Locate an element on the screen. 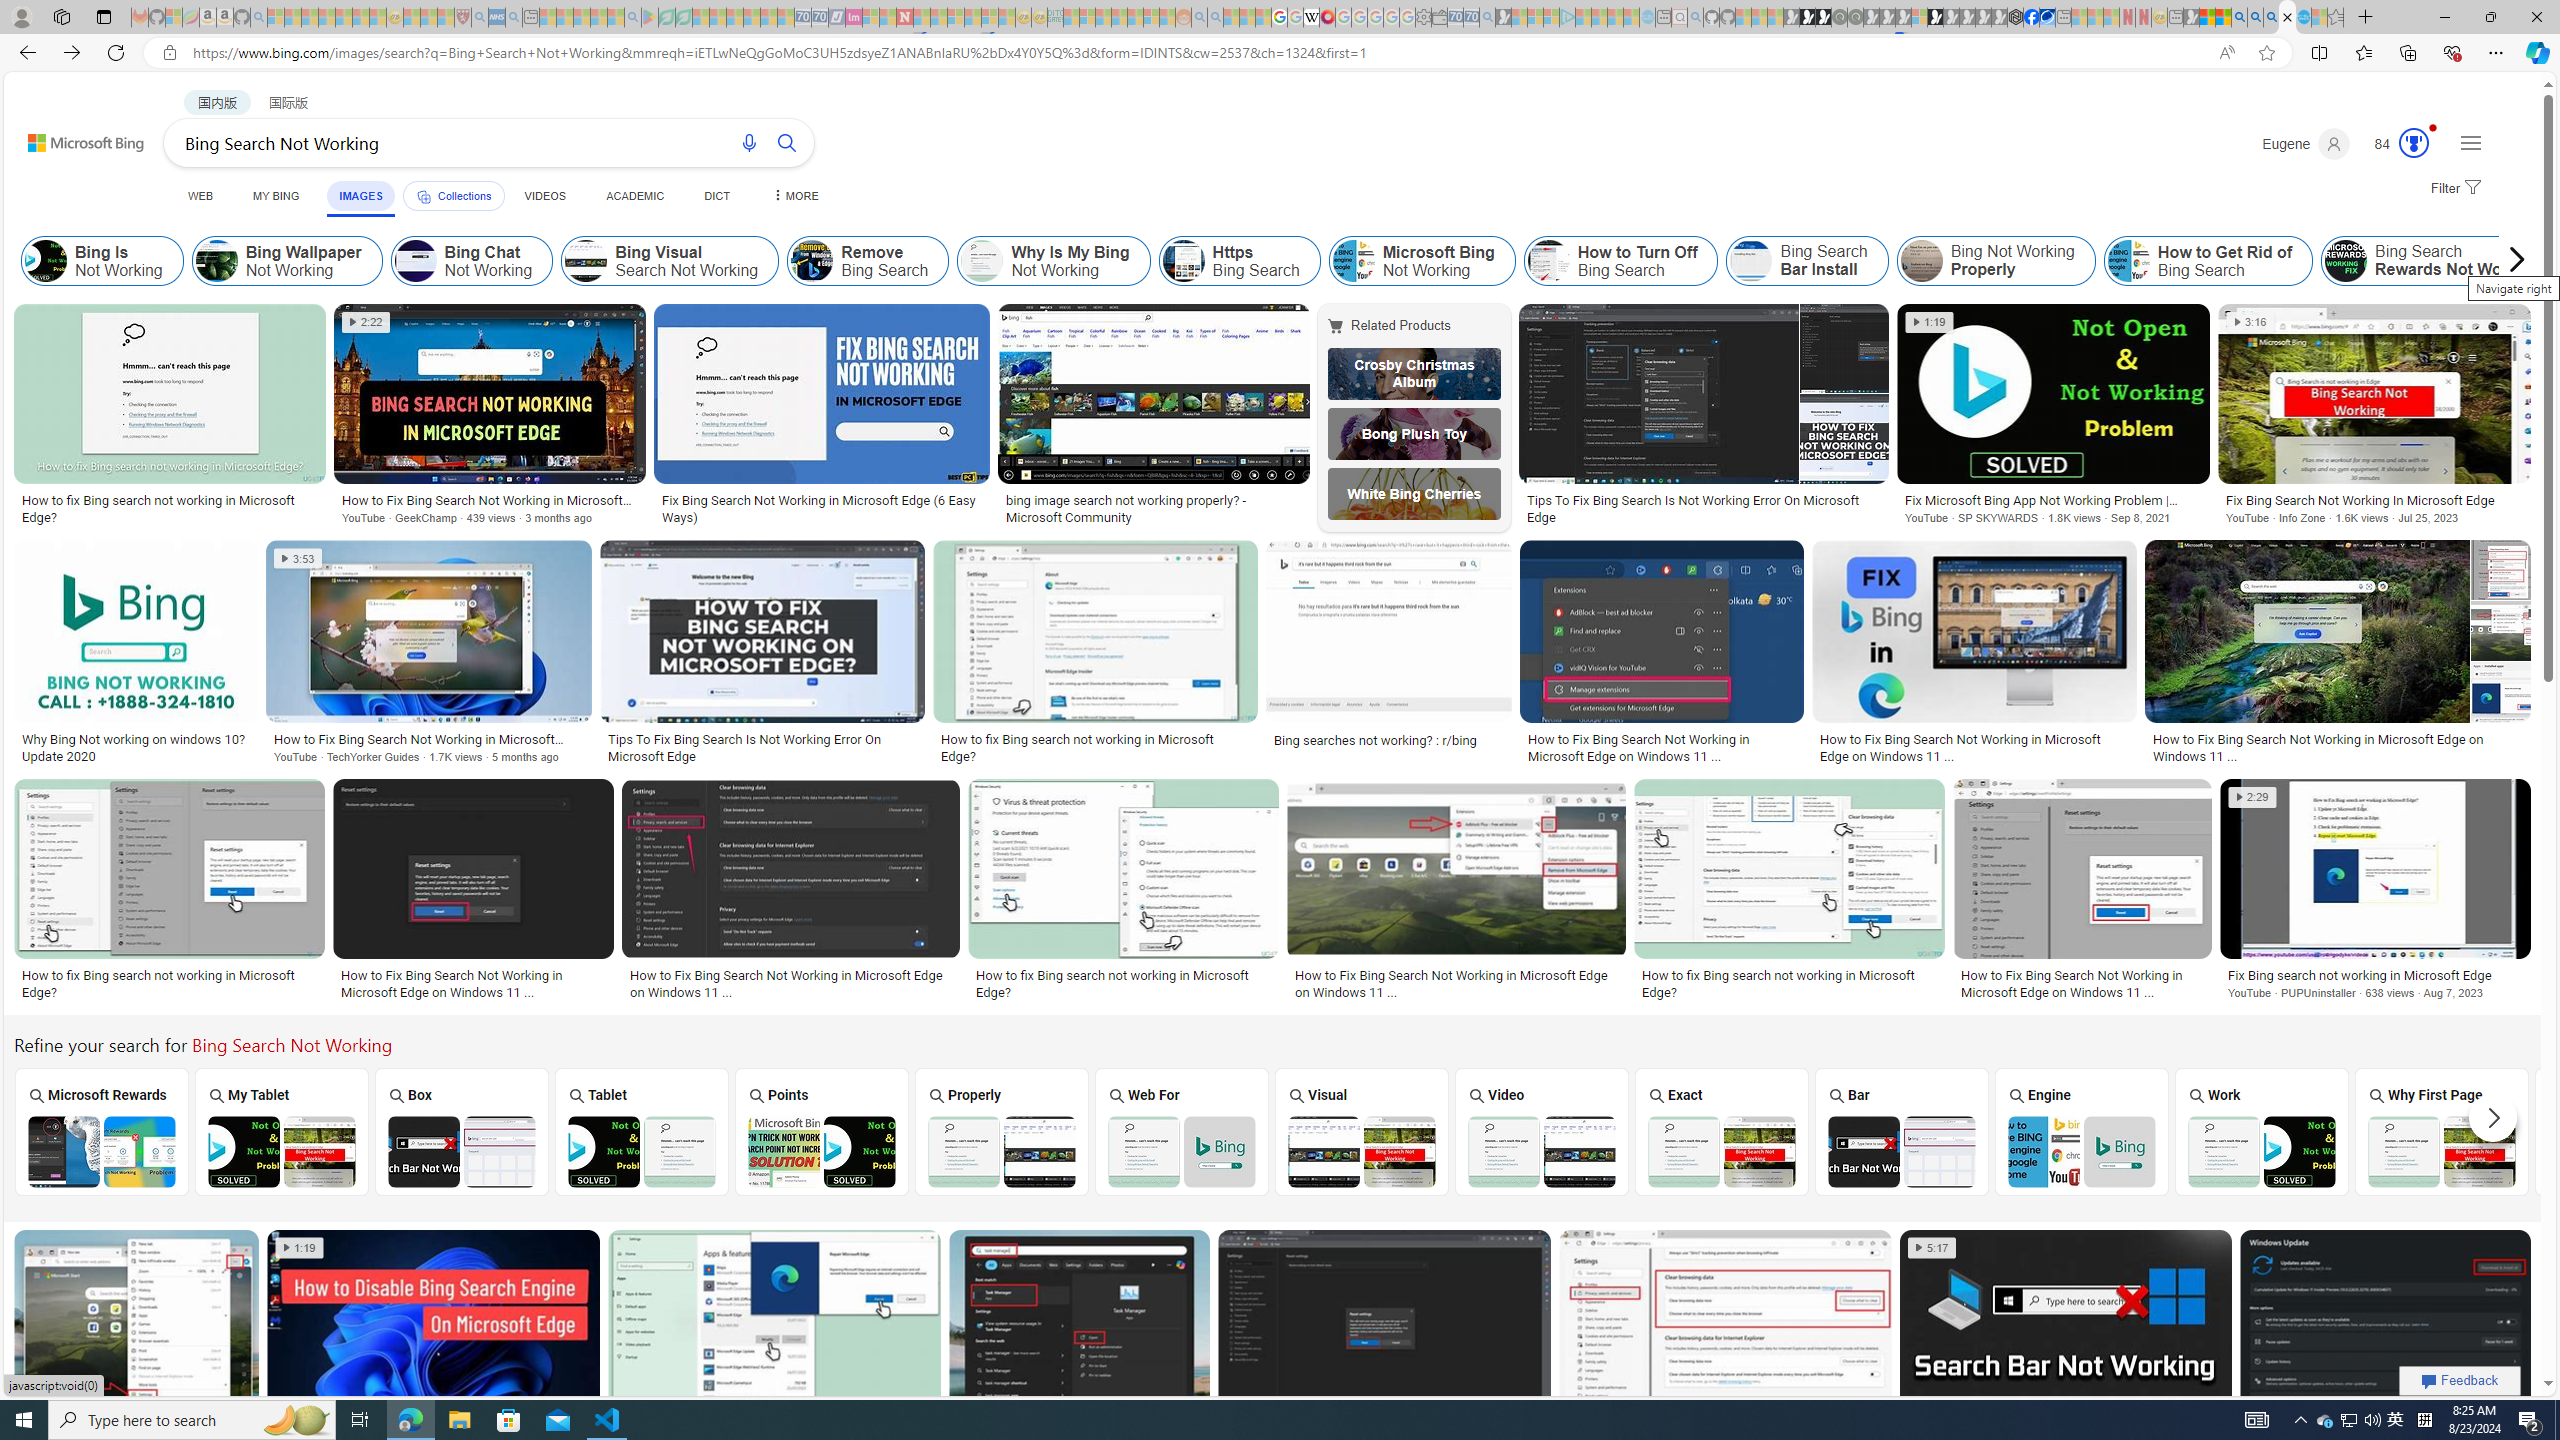 This screenshot has height=1440, width=2560. Cheap Car Rentals - Save70.com - Sleeping is located at coordinates (1470, 17).